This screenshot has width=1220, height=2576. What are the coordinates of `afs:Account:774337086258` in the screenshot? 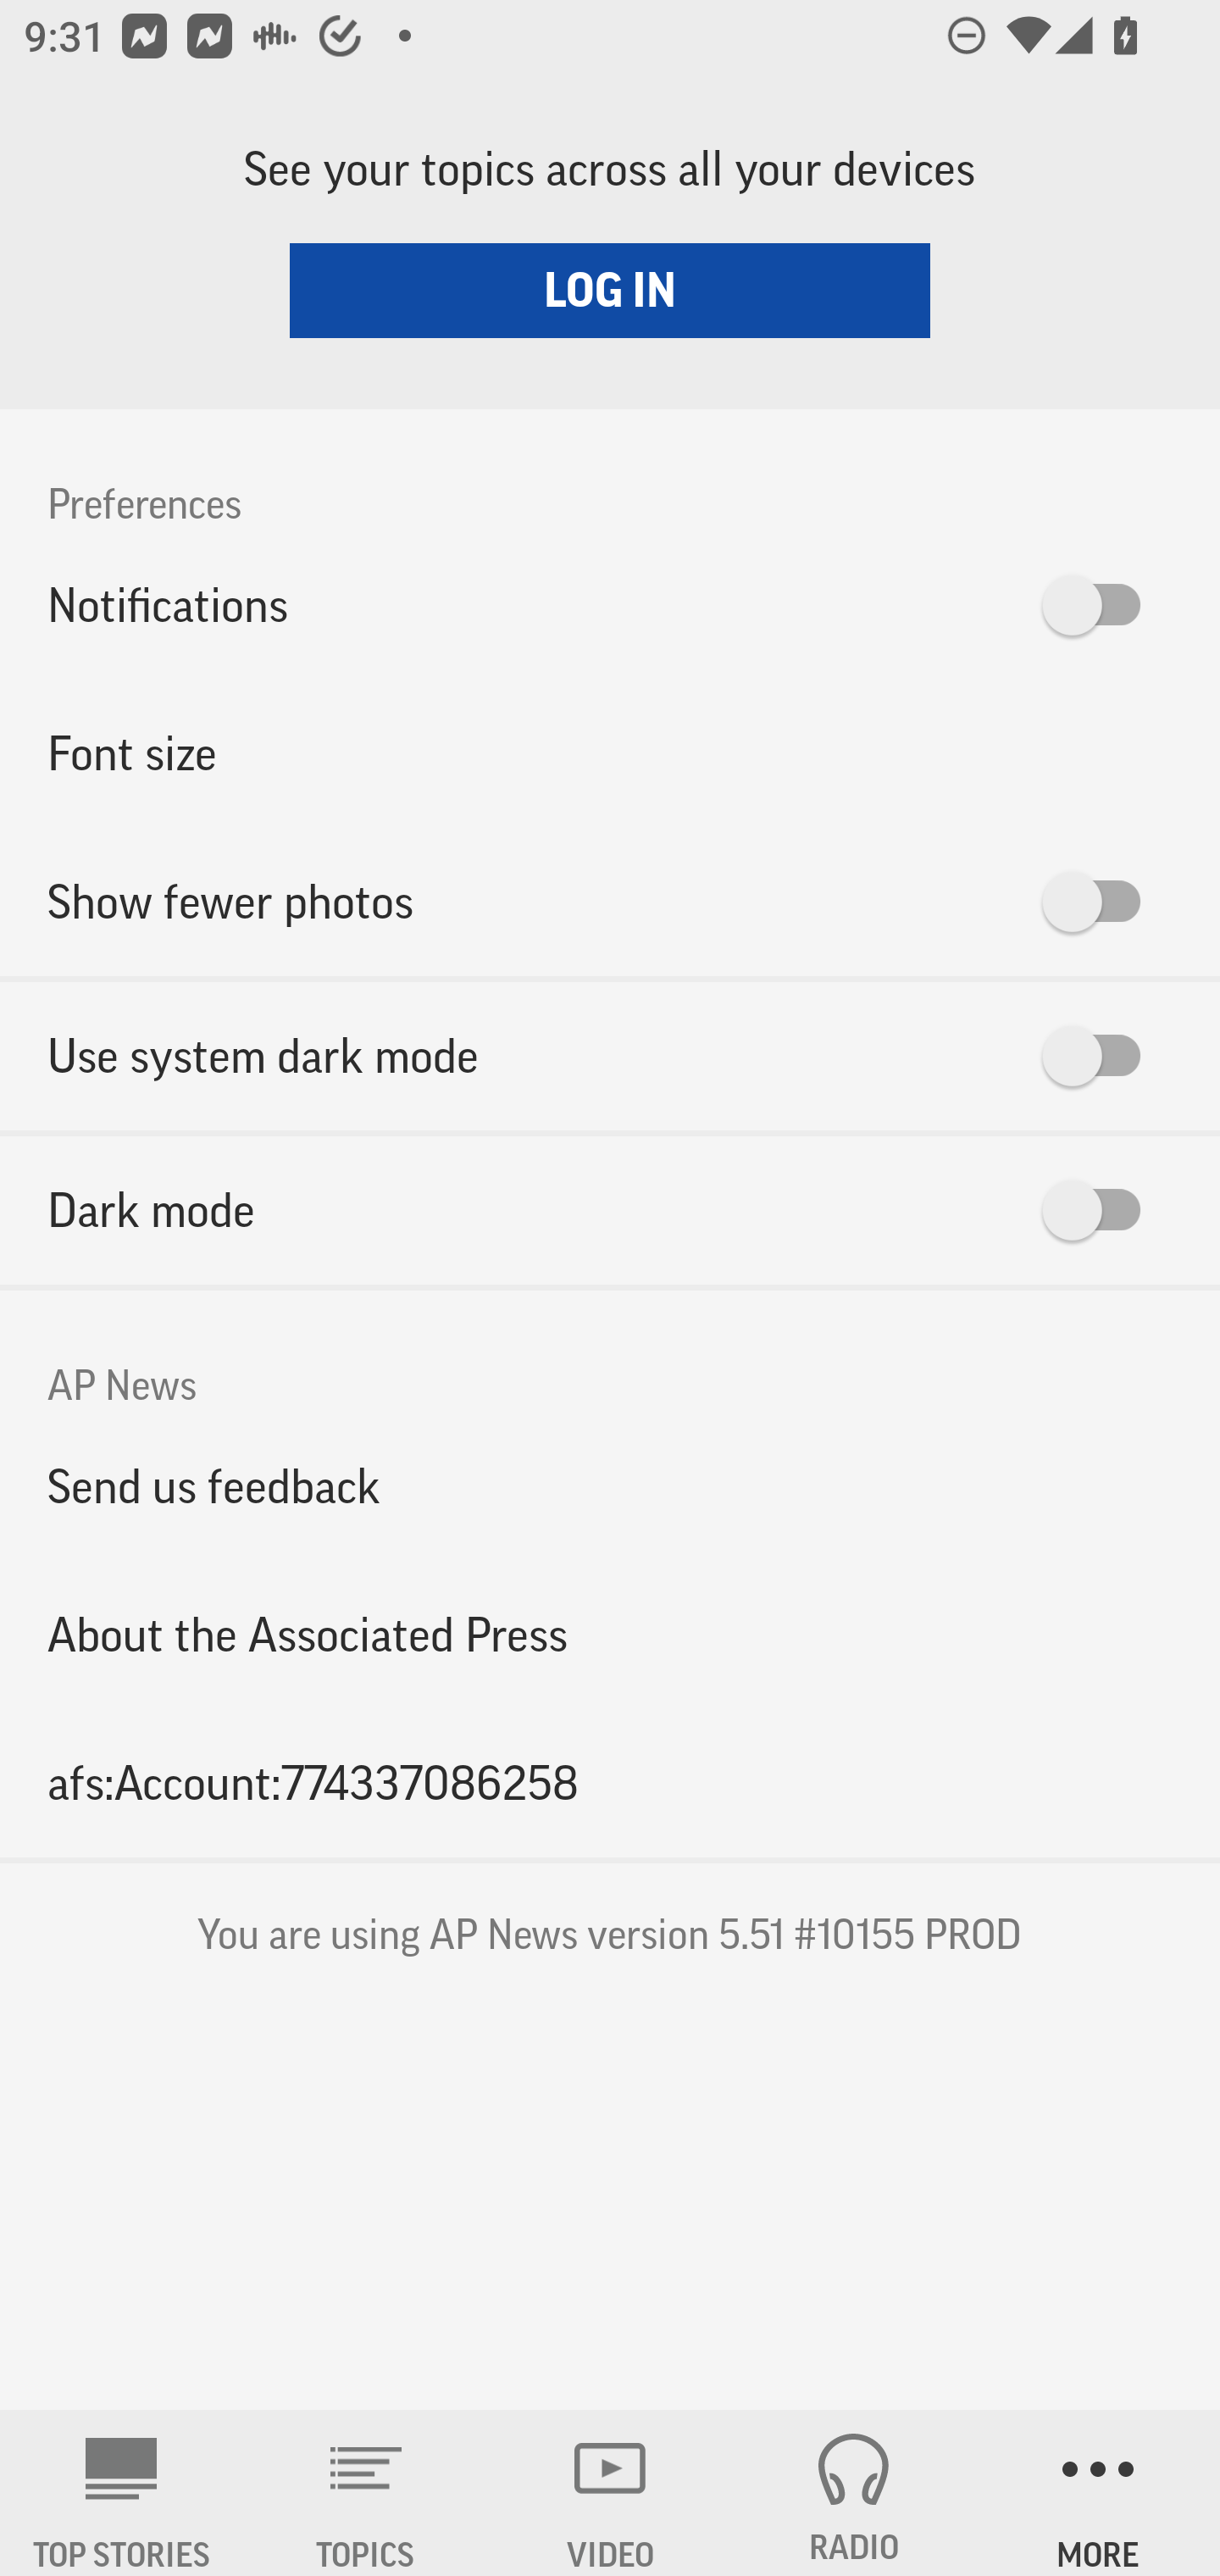 It's located at (610, 1782).